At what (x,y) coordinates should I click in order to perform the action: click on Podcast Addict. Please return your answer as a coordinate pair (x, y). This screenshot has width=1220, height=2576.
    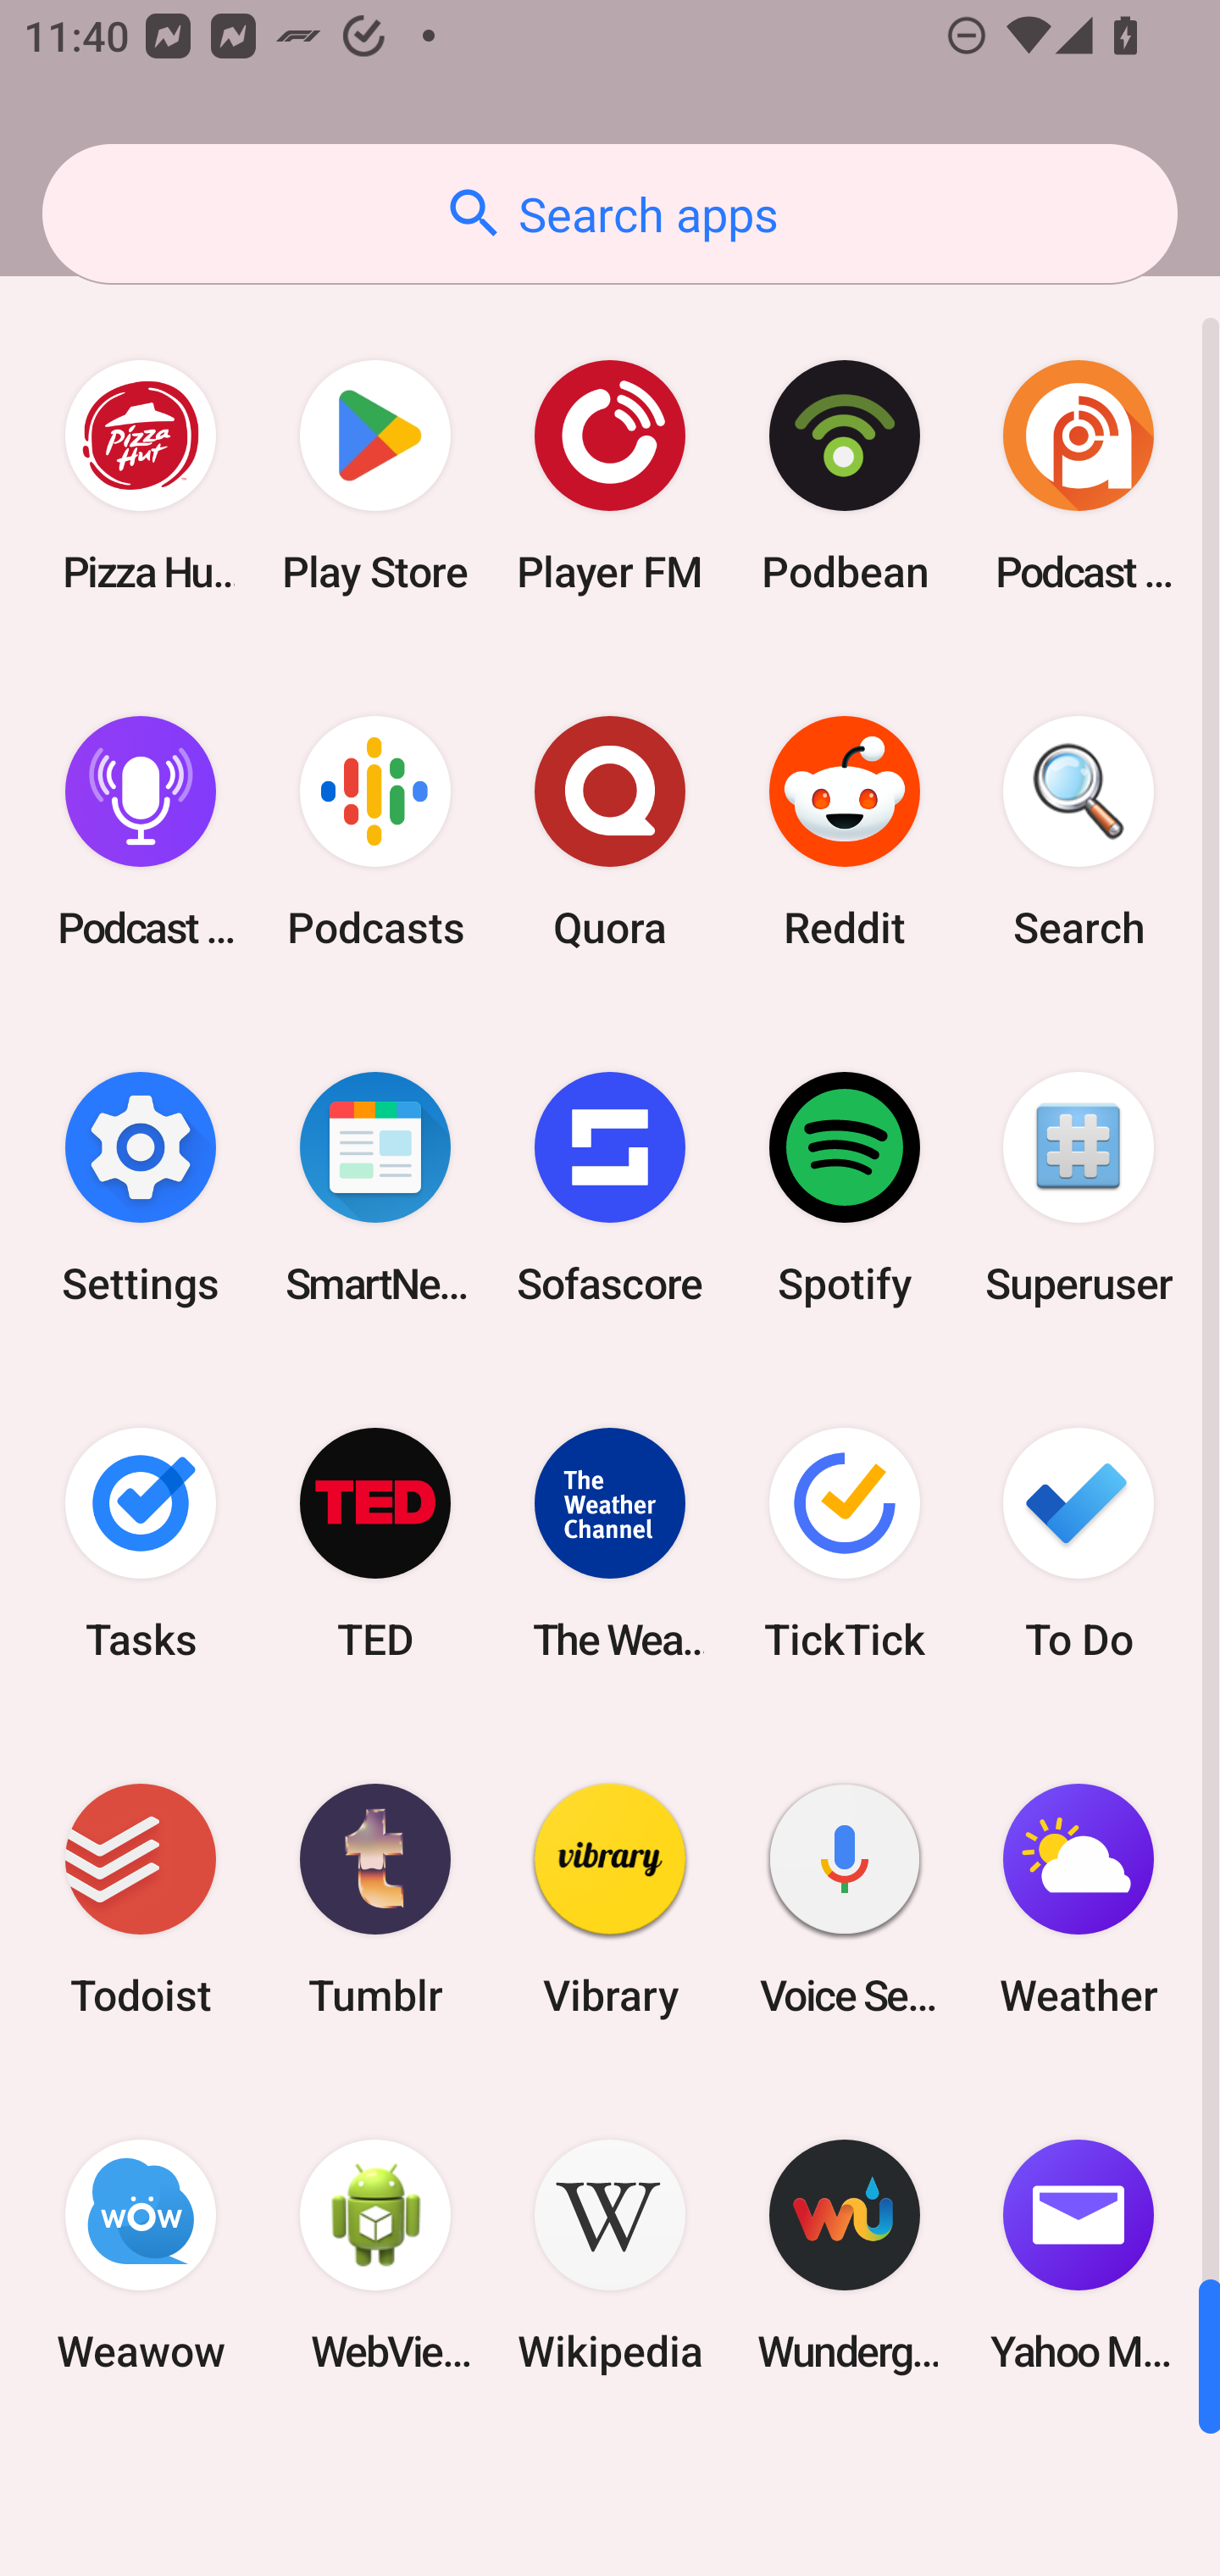
    Looking at the image, I should click on (1079, 476).